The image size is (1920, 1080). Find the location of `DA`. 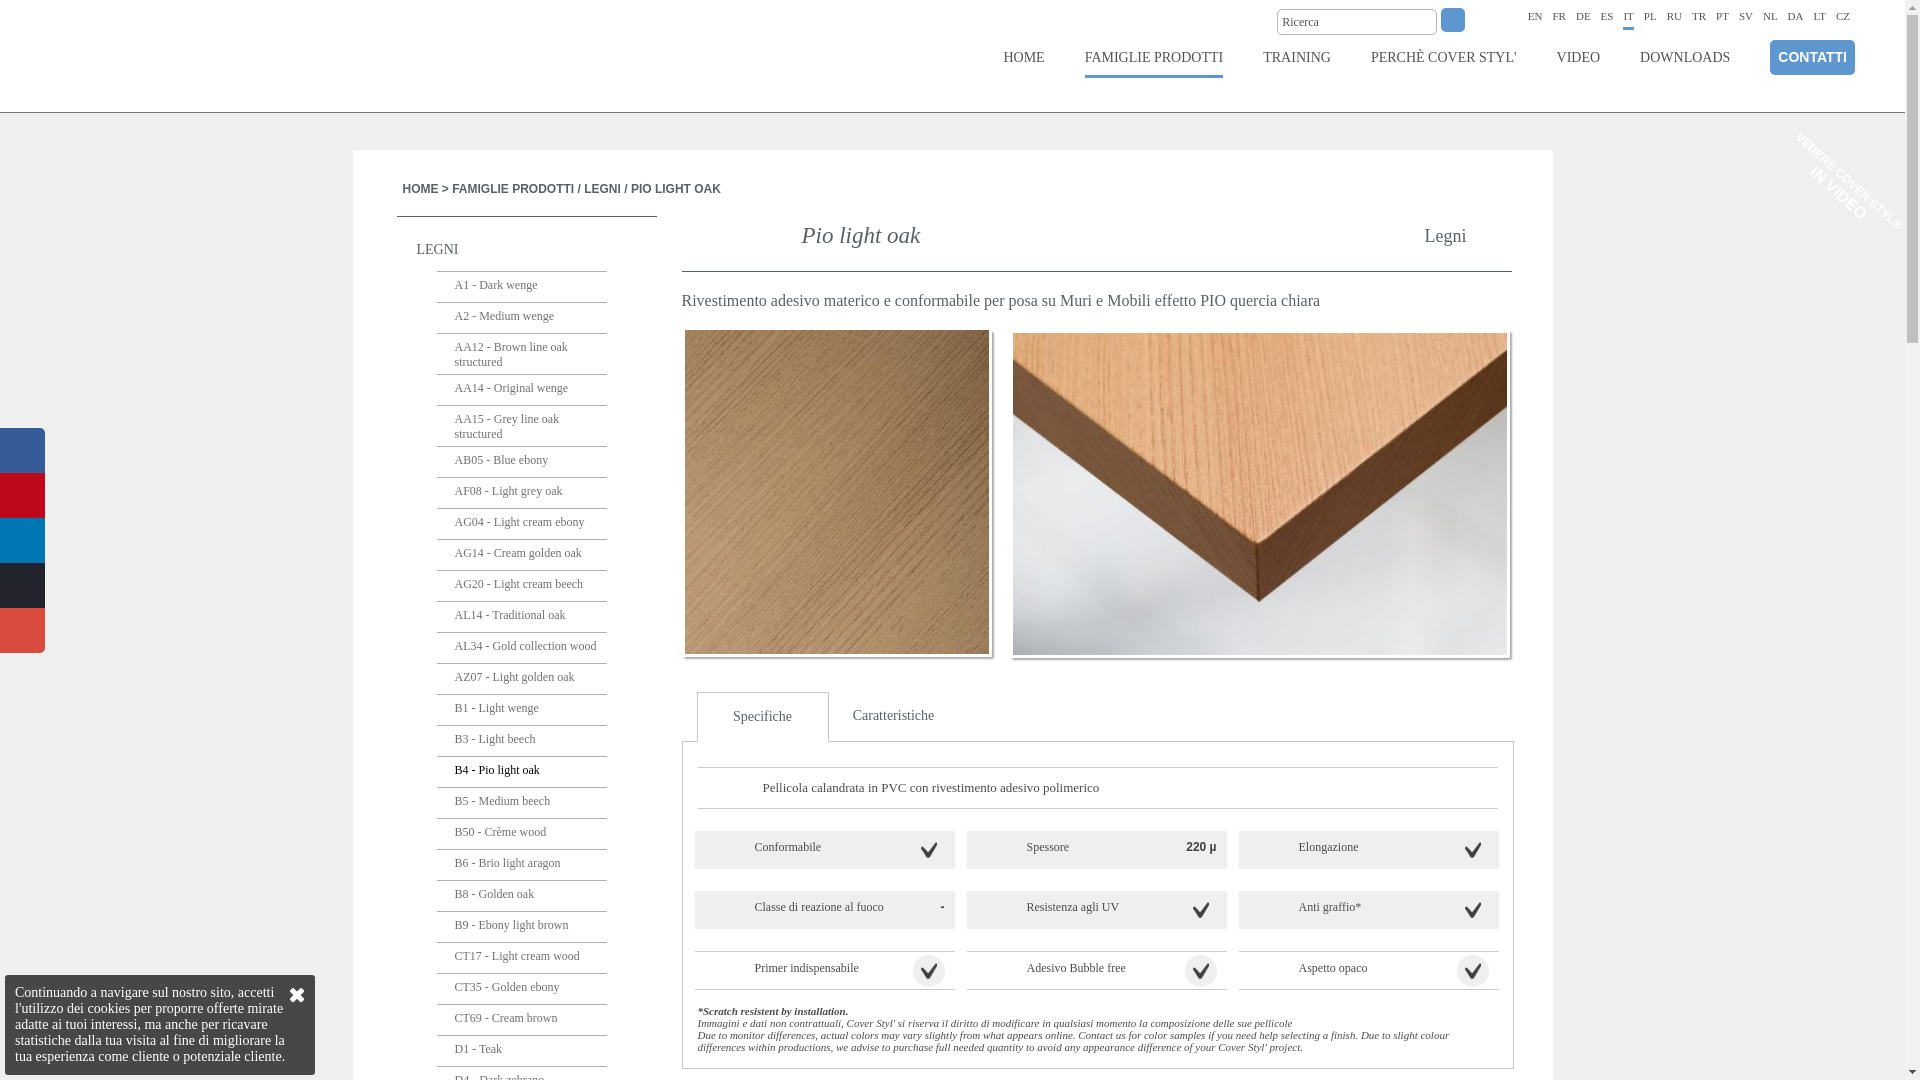

DA is located at coordinates (1796, 16).